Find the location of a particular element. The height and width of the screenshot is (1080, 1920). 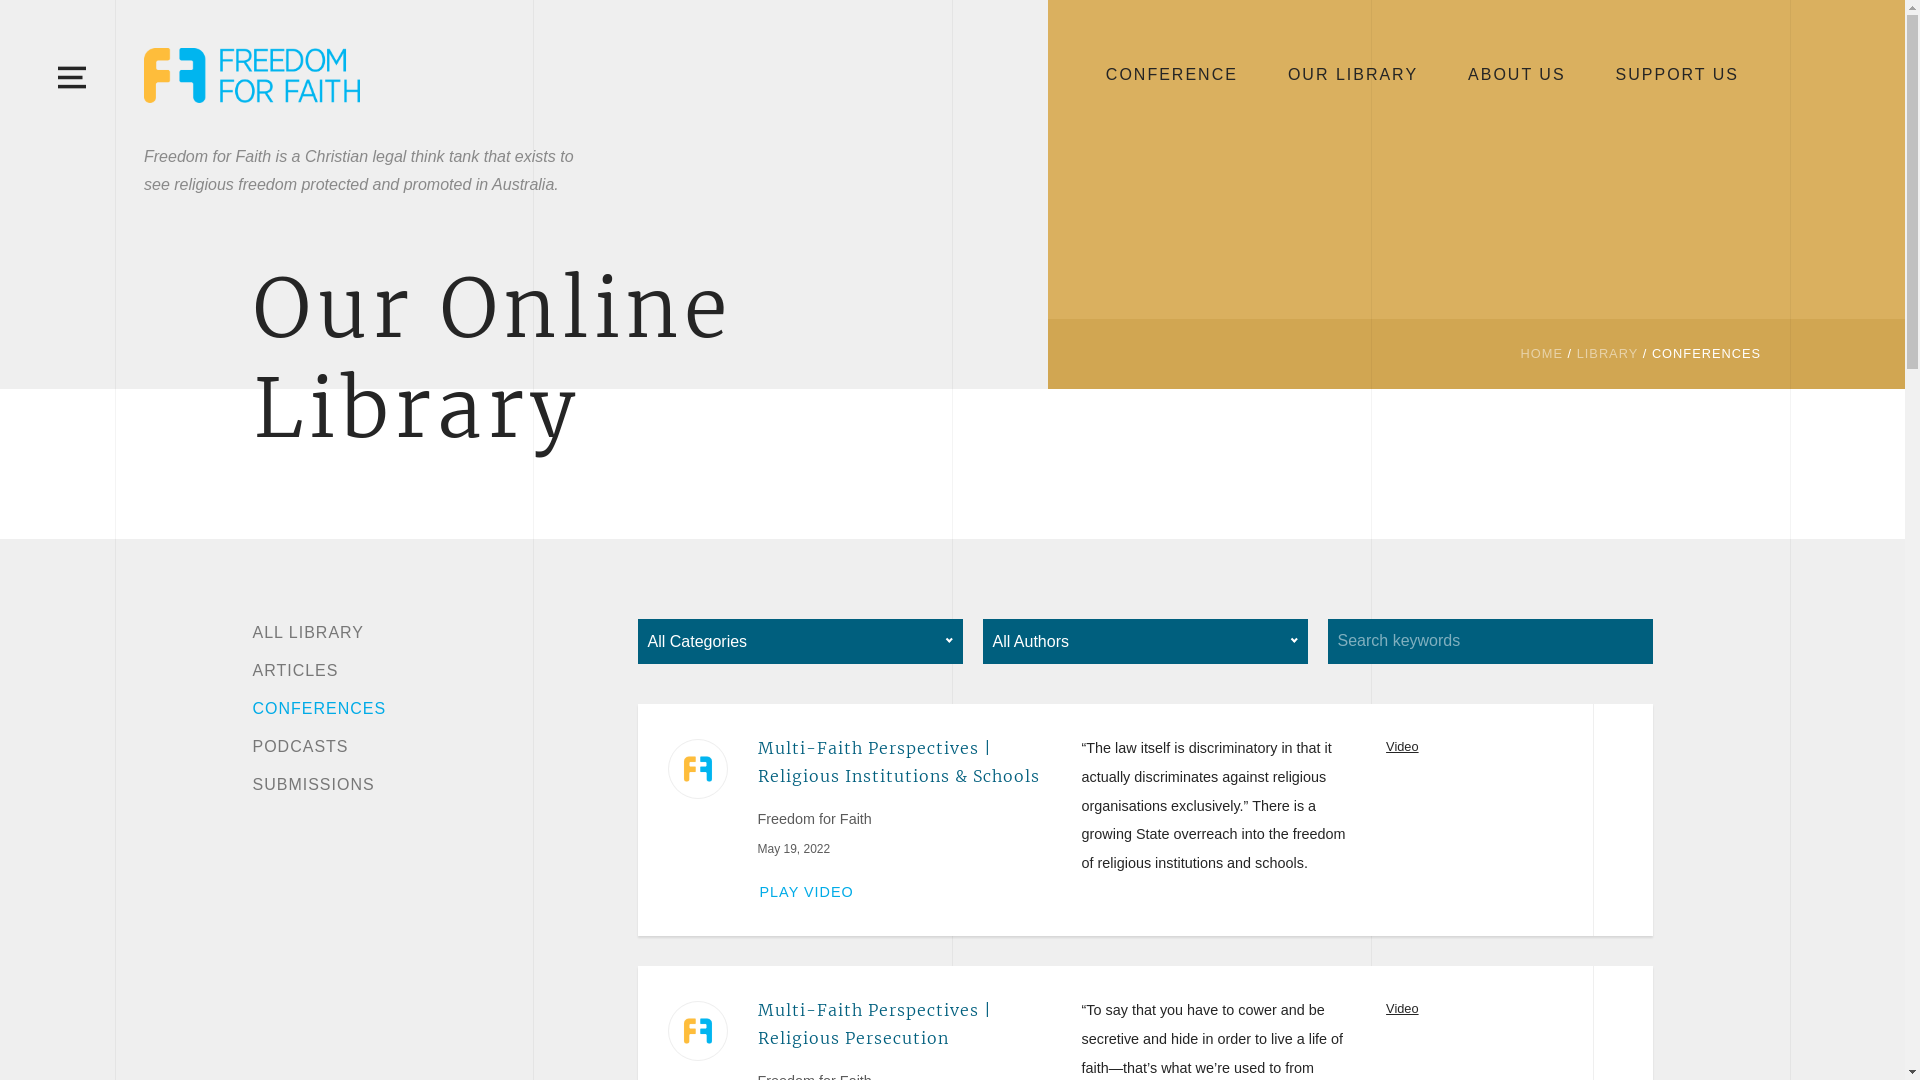

PLAY VIDEO is located at coordinates (806, 892).